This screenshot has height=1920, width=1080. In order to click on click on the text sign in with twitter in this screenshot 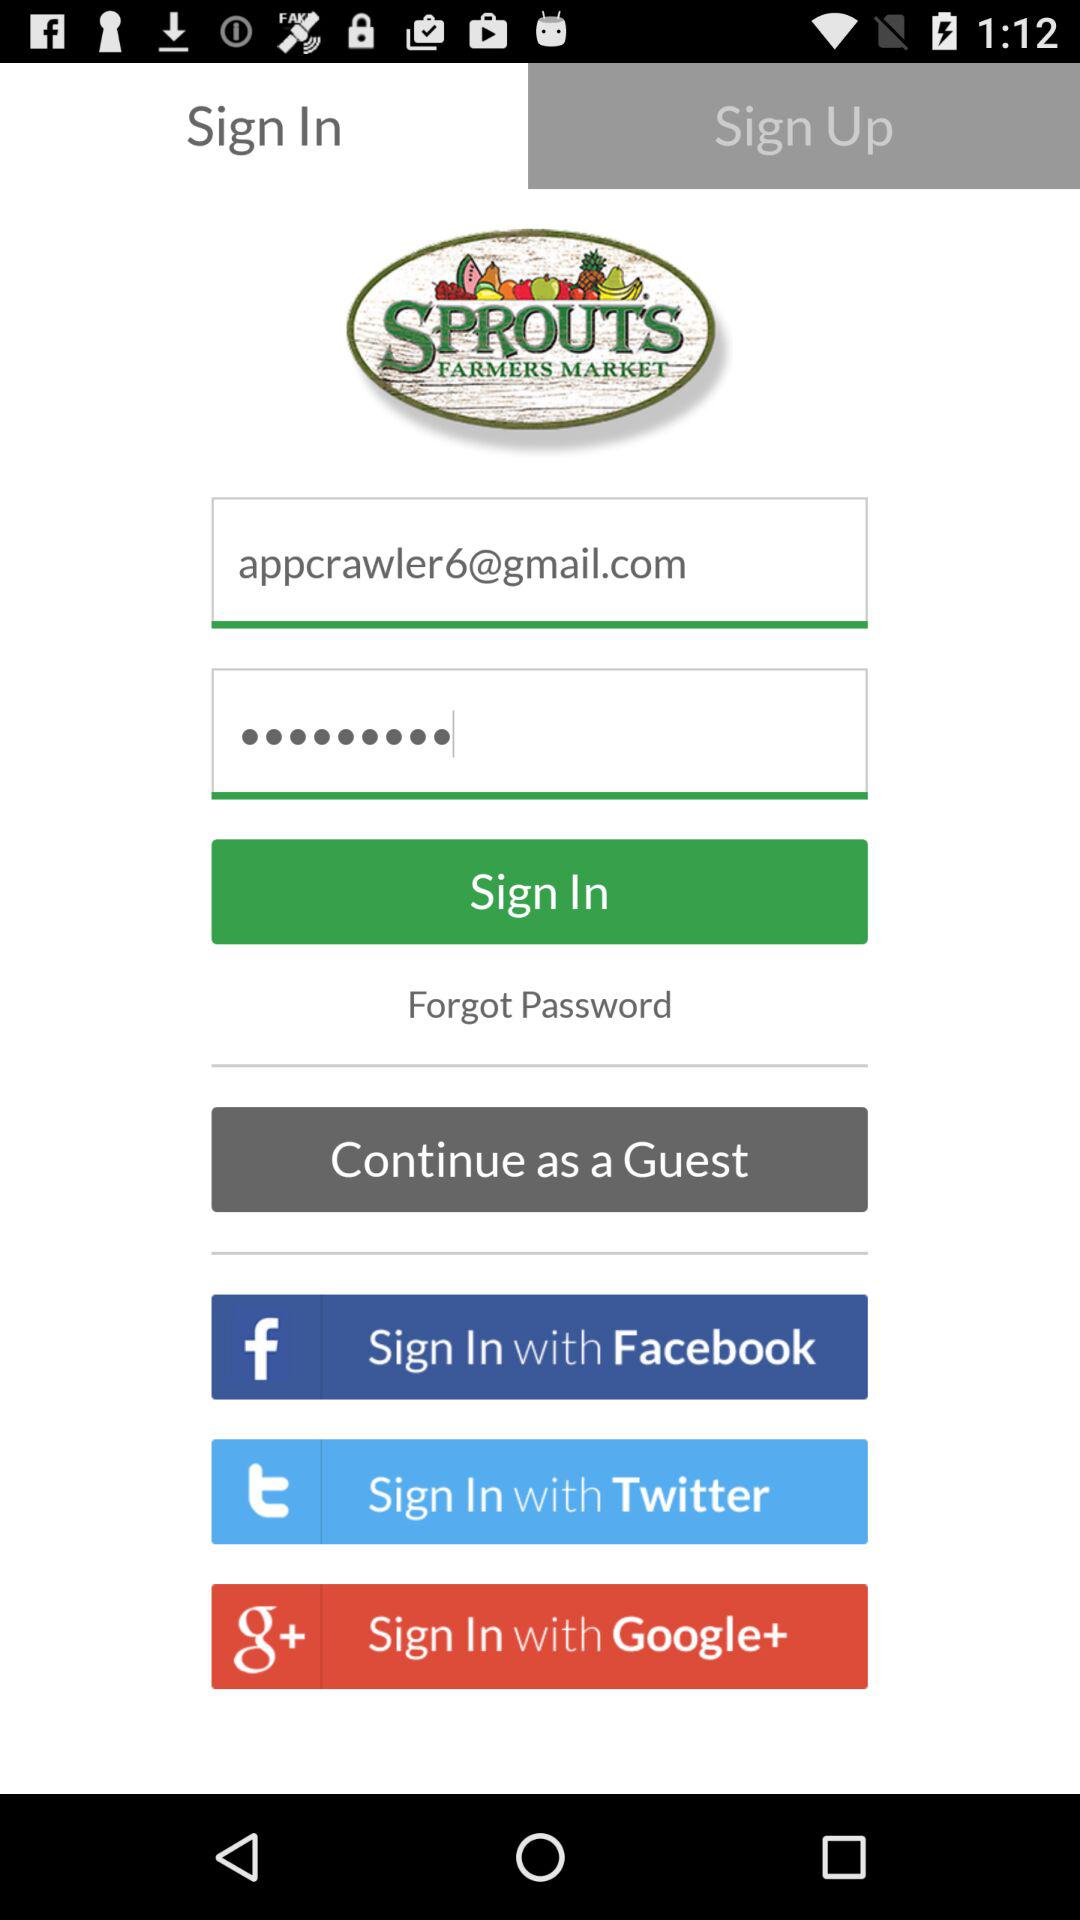, I will do `click(540, 1490)`.